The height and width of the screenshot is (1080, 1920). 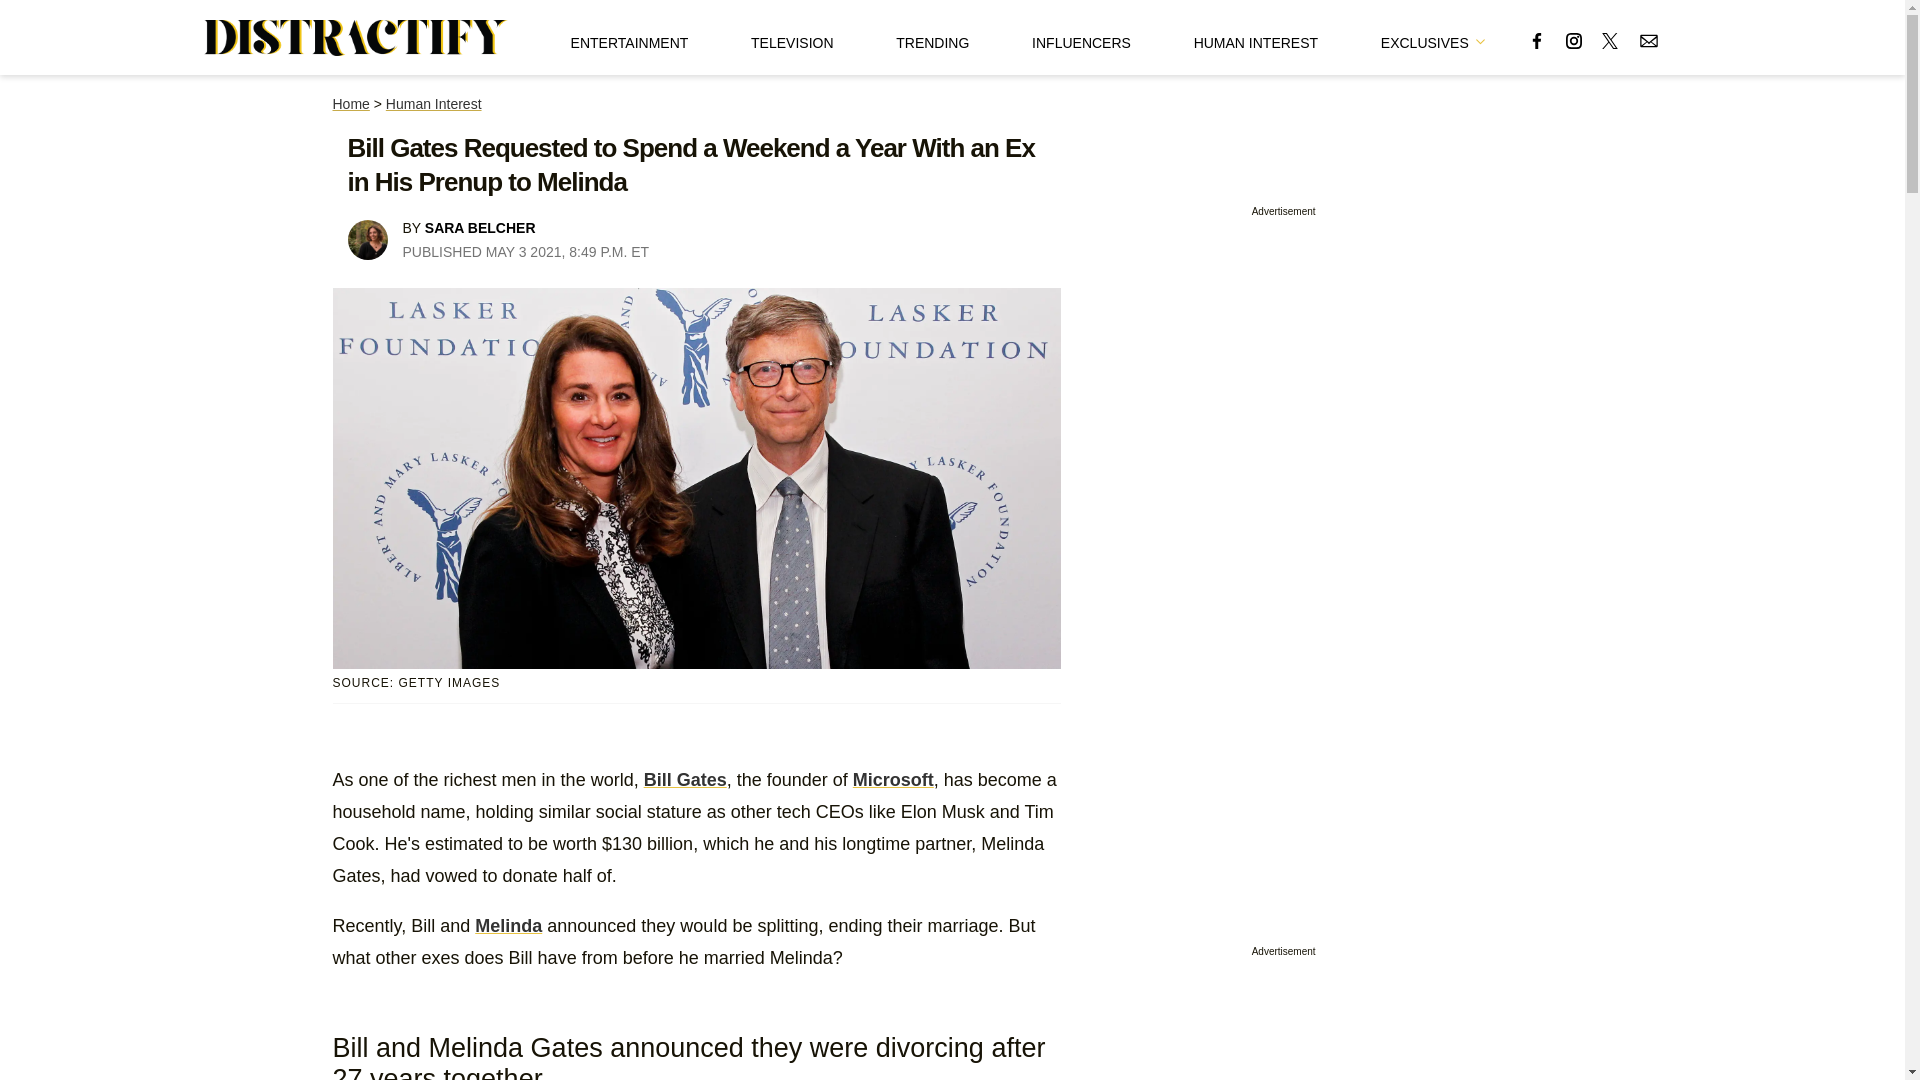 What do you see at coordinates (1574, 40) in the screenshot?
I see `LINK TO INSTAGRAM` at bounding box center [1574, 40].